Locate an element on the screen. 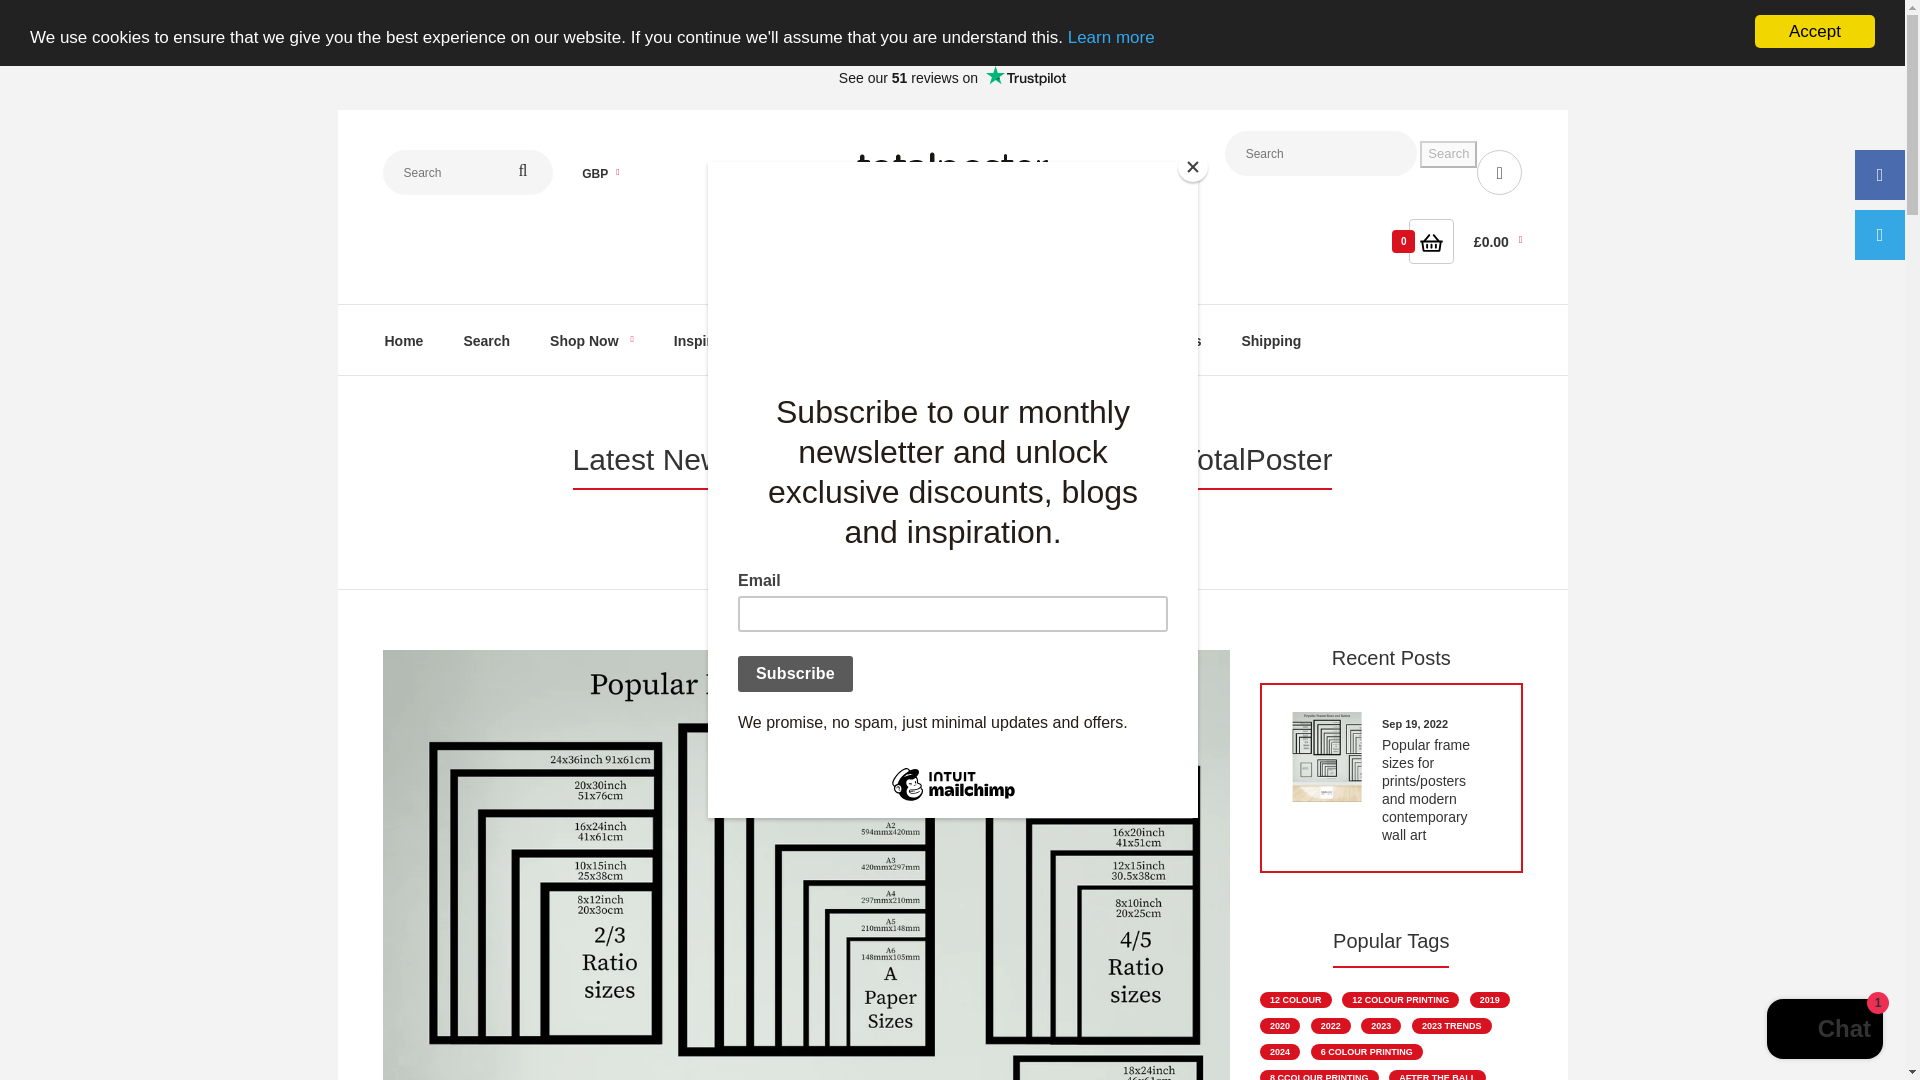 The height and width of the screenshot is (1080, 1920). Learn more is located at coordinates (1111, 2).